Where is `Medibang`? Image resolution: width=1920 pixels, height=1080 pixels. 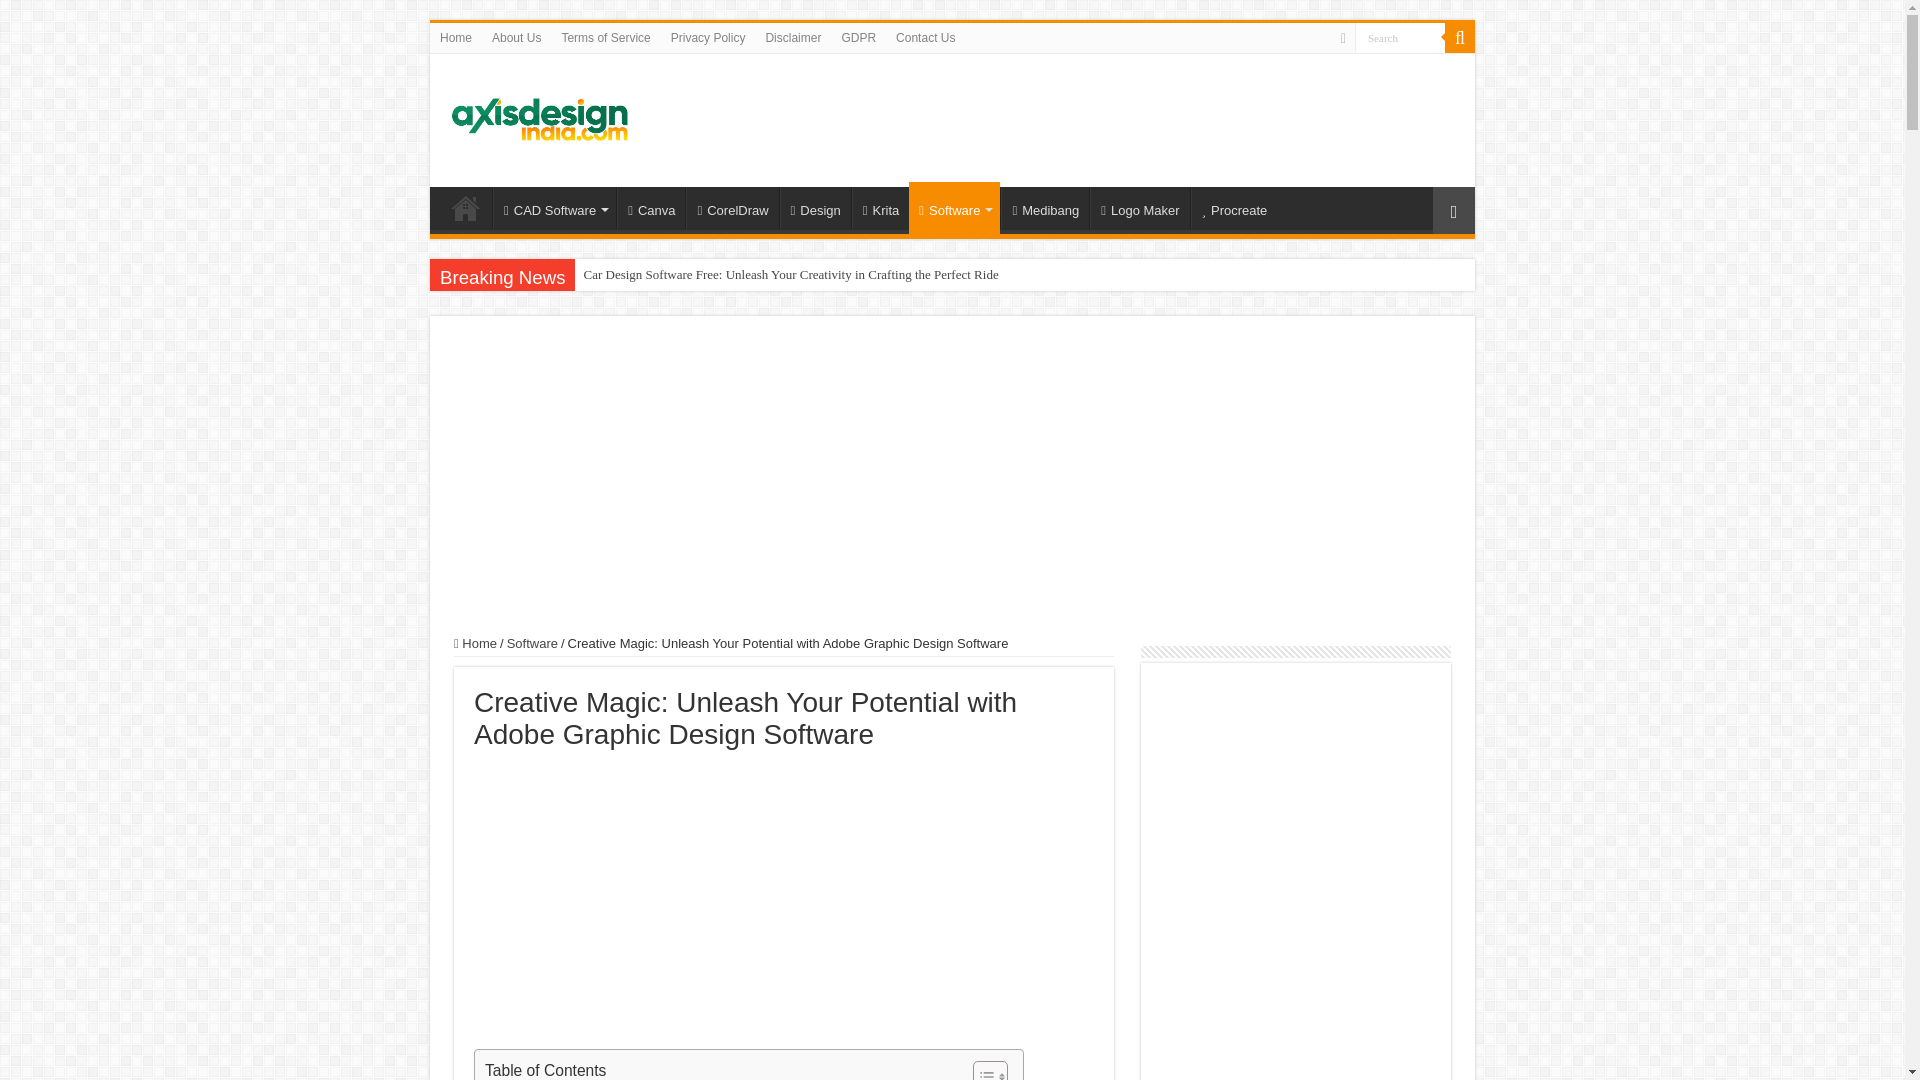
Medibang is located at coordinates (1044, 207).